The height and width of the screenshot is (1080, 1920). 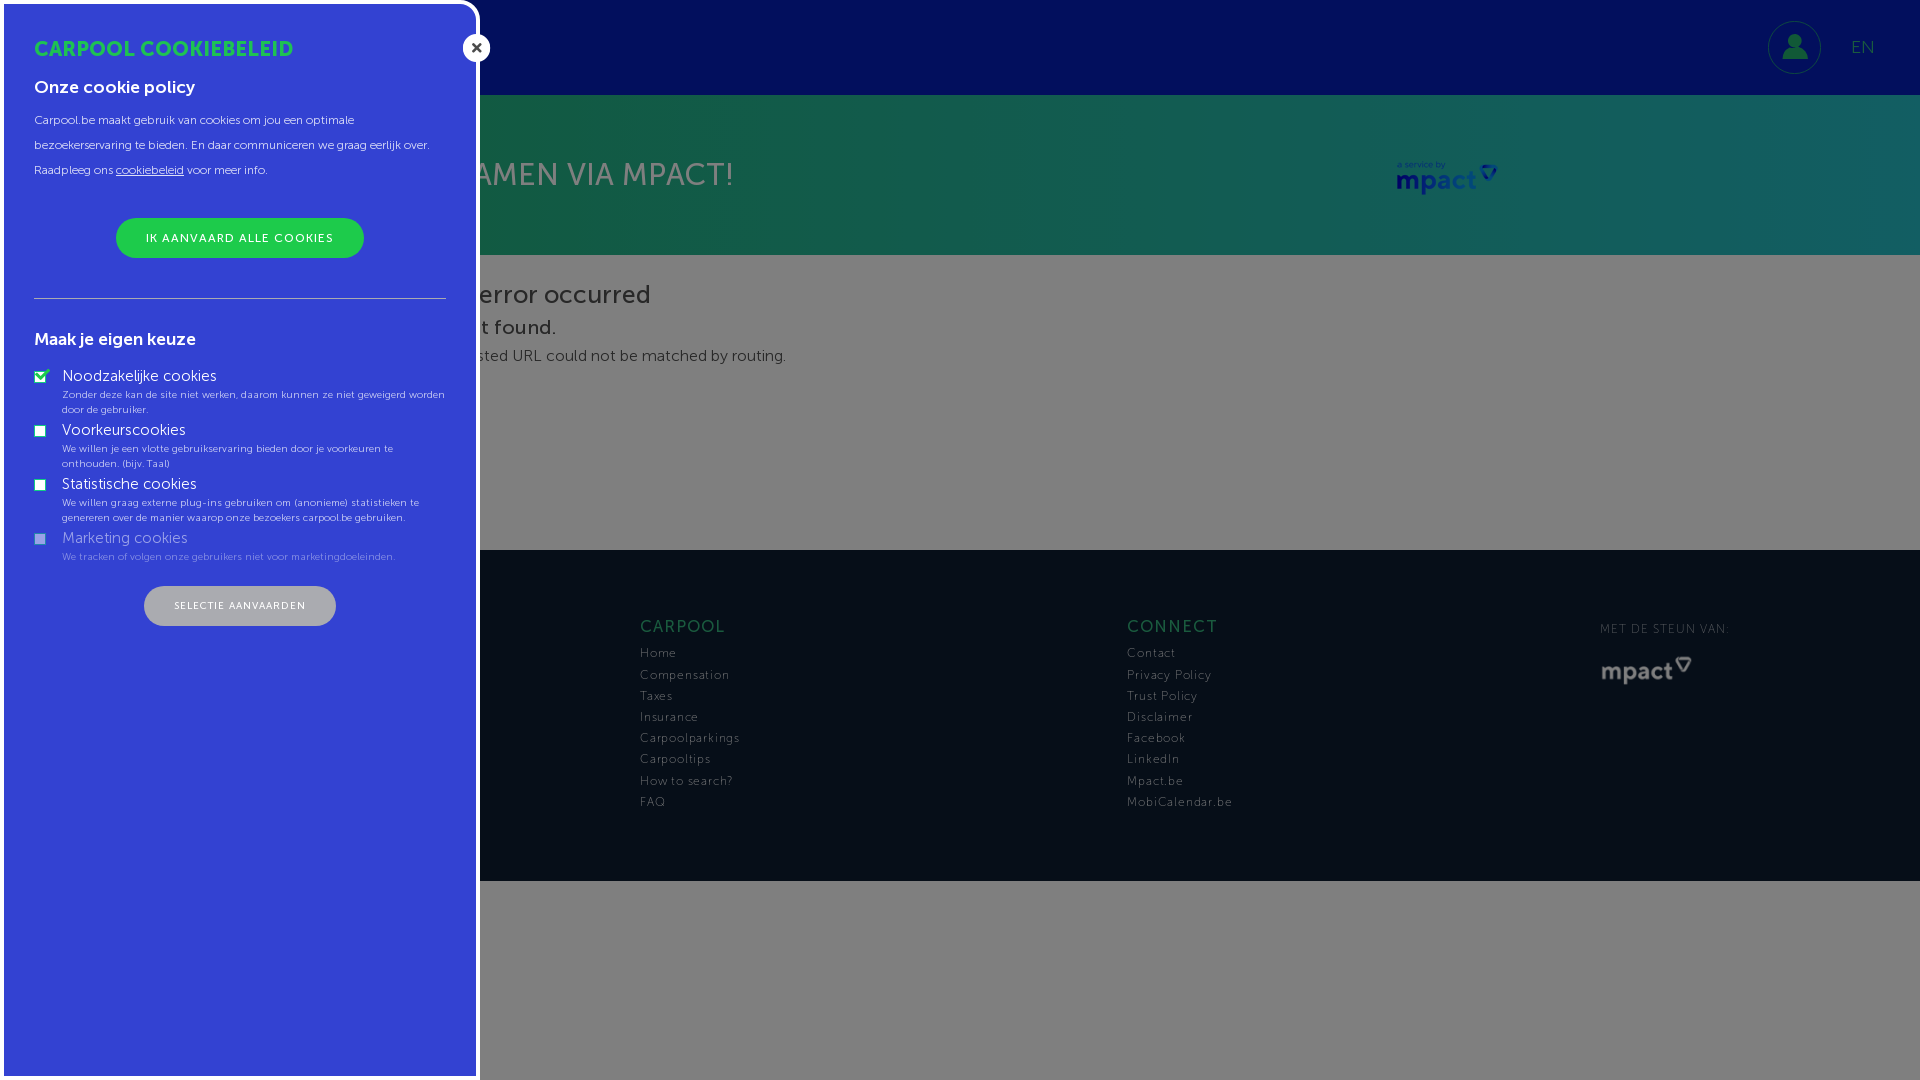 I want to click on Carpooltips, so click(x=869, y=759).